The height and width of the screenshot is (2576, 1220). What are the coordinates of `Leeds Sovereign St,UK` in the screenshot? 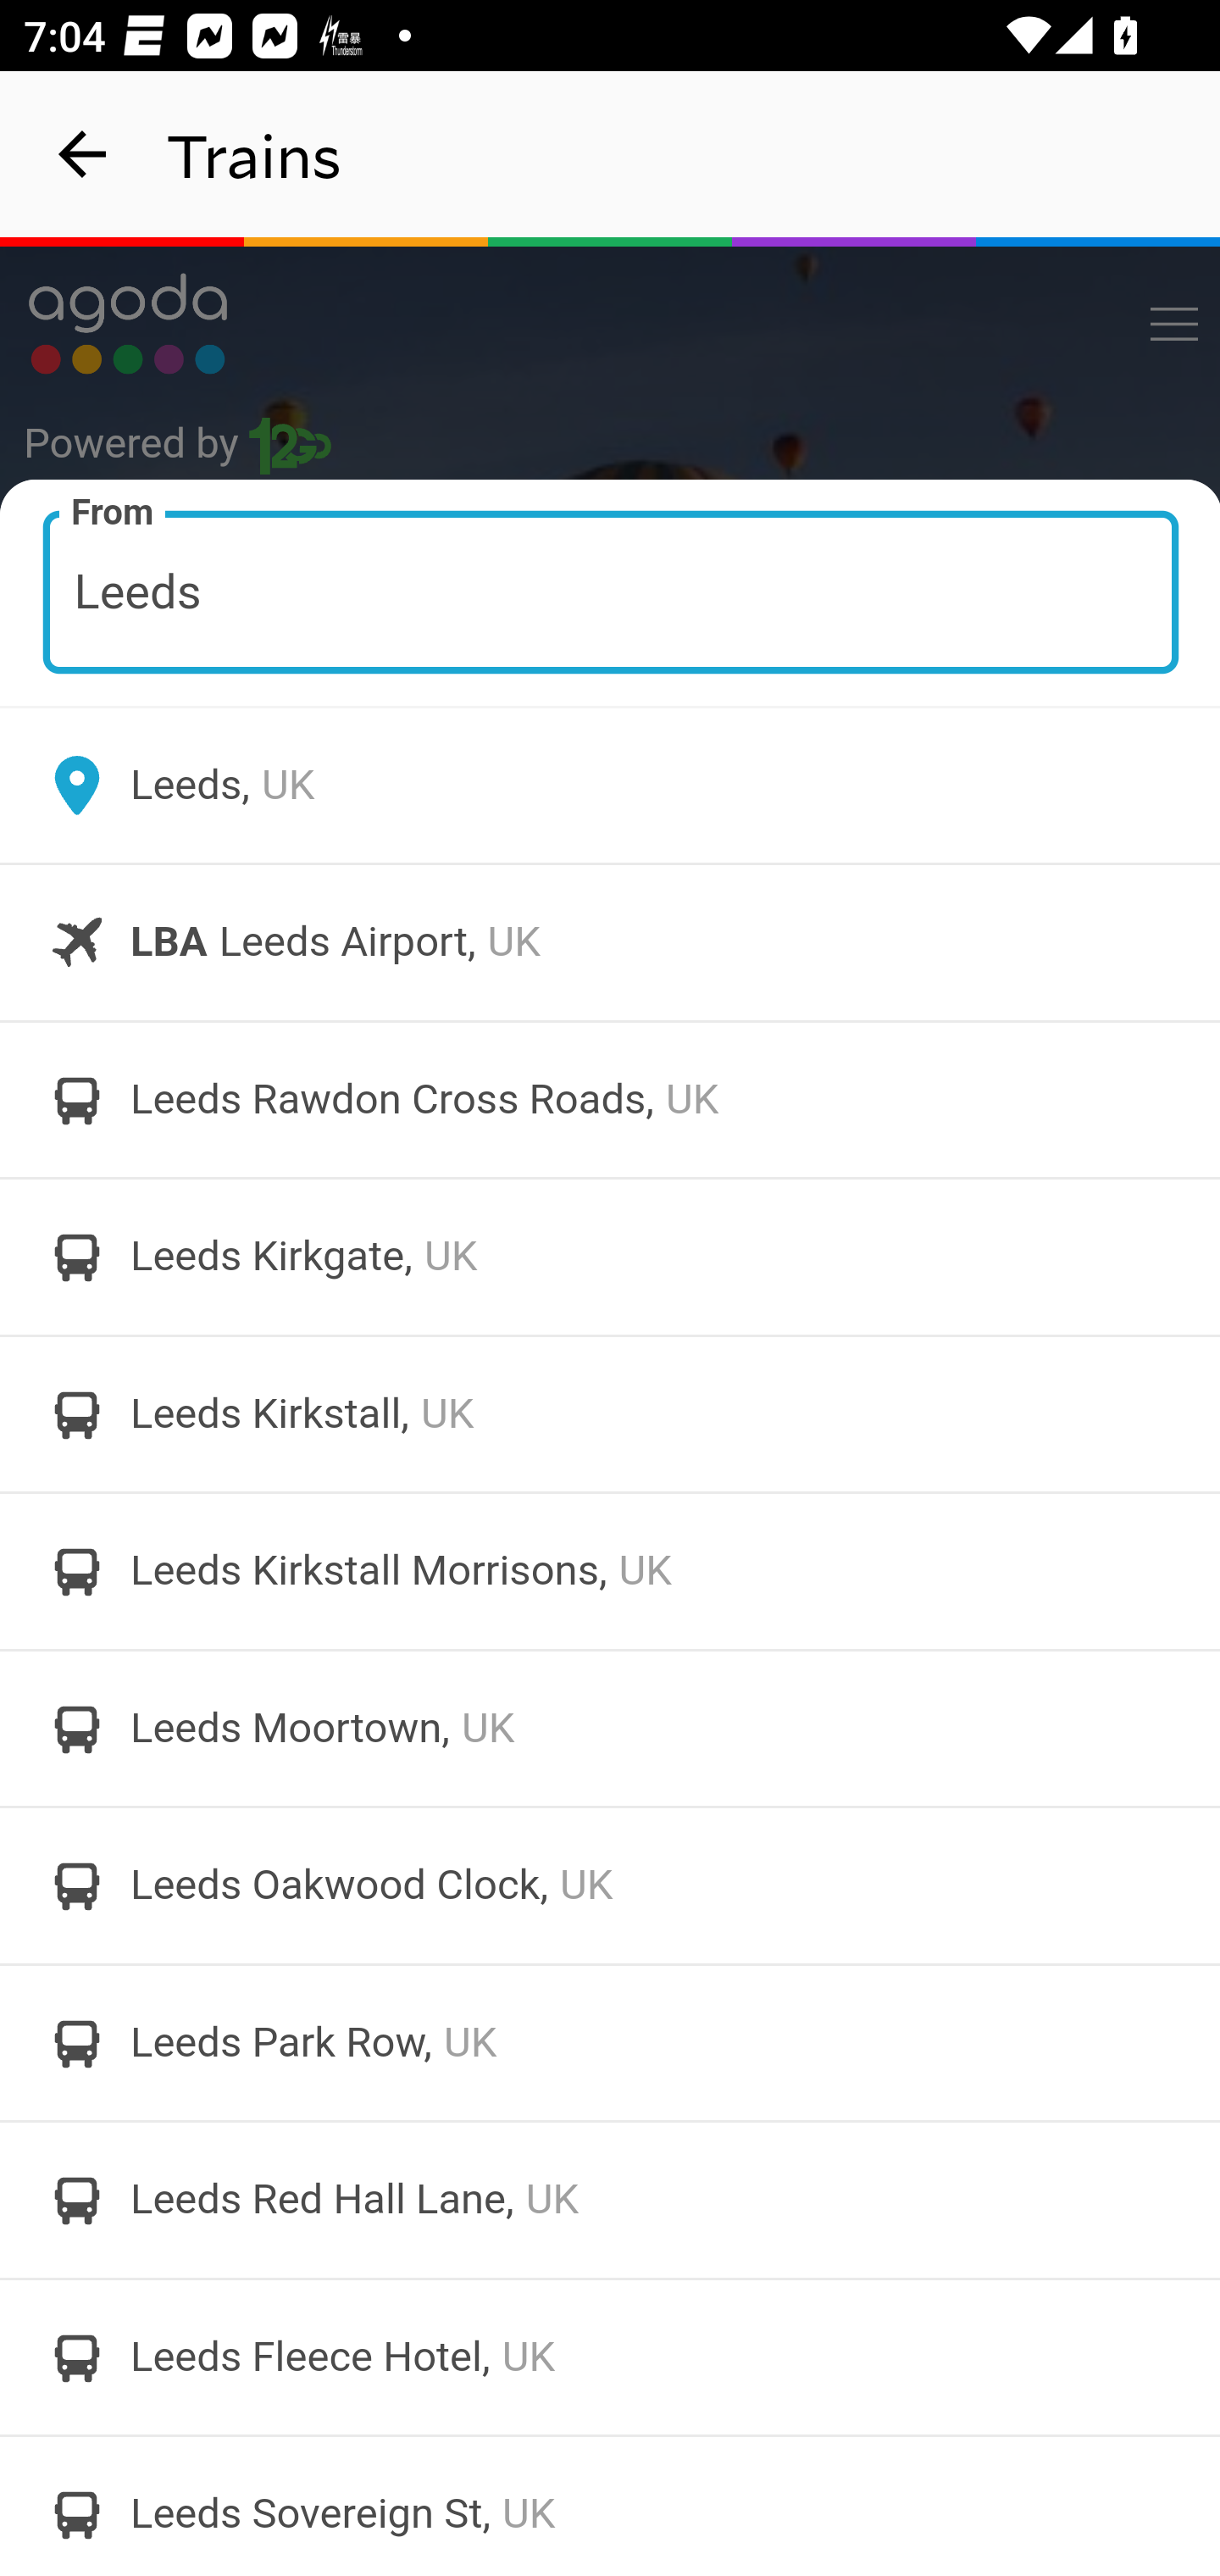 It's located at (610, 2505).